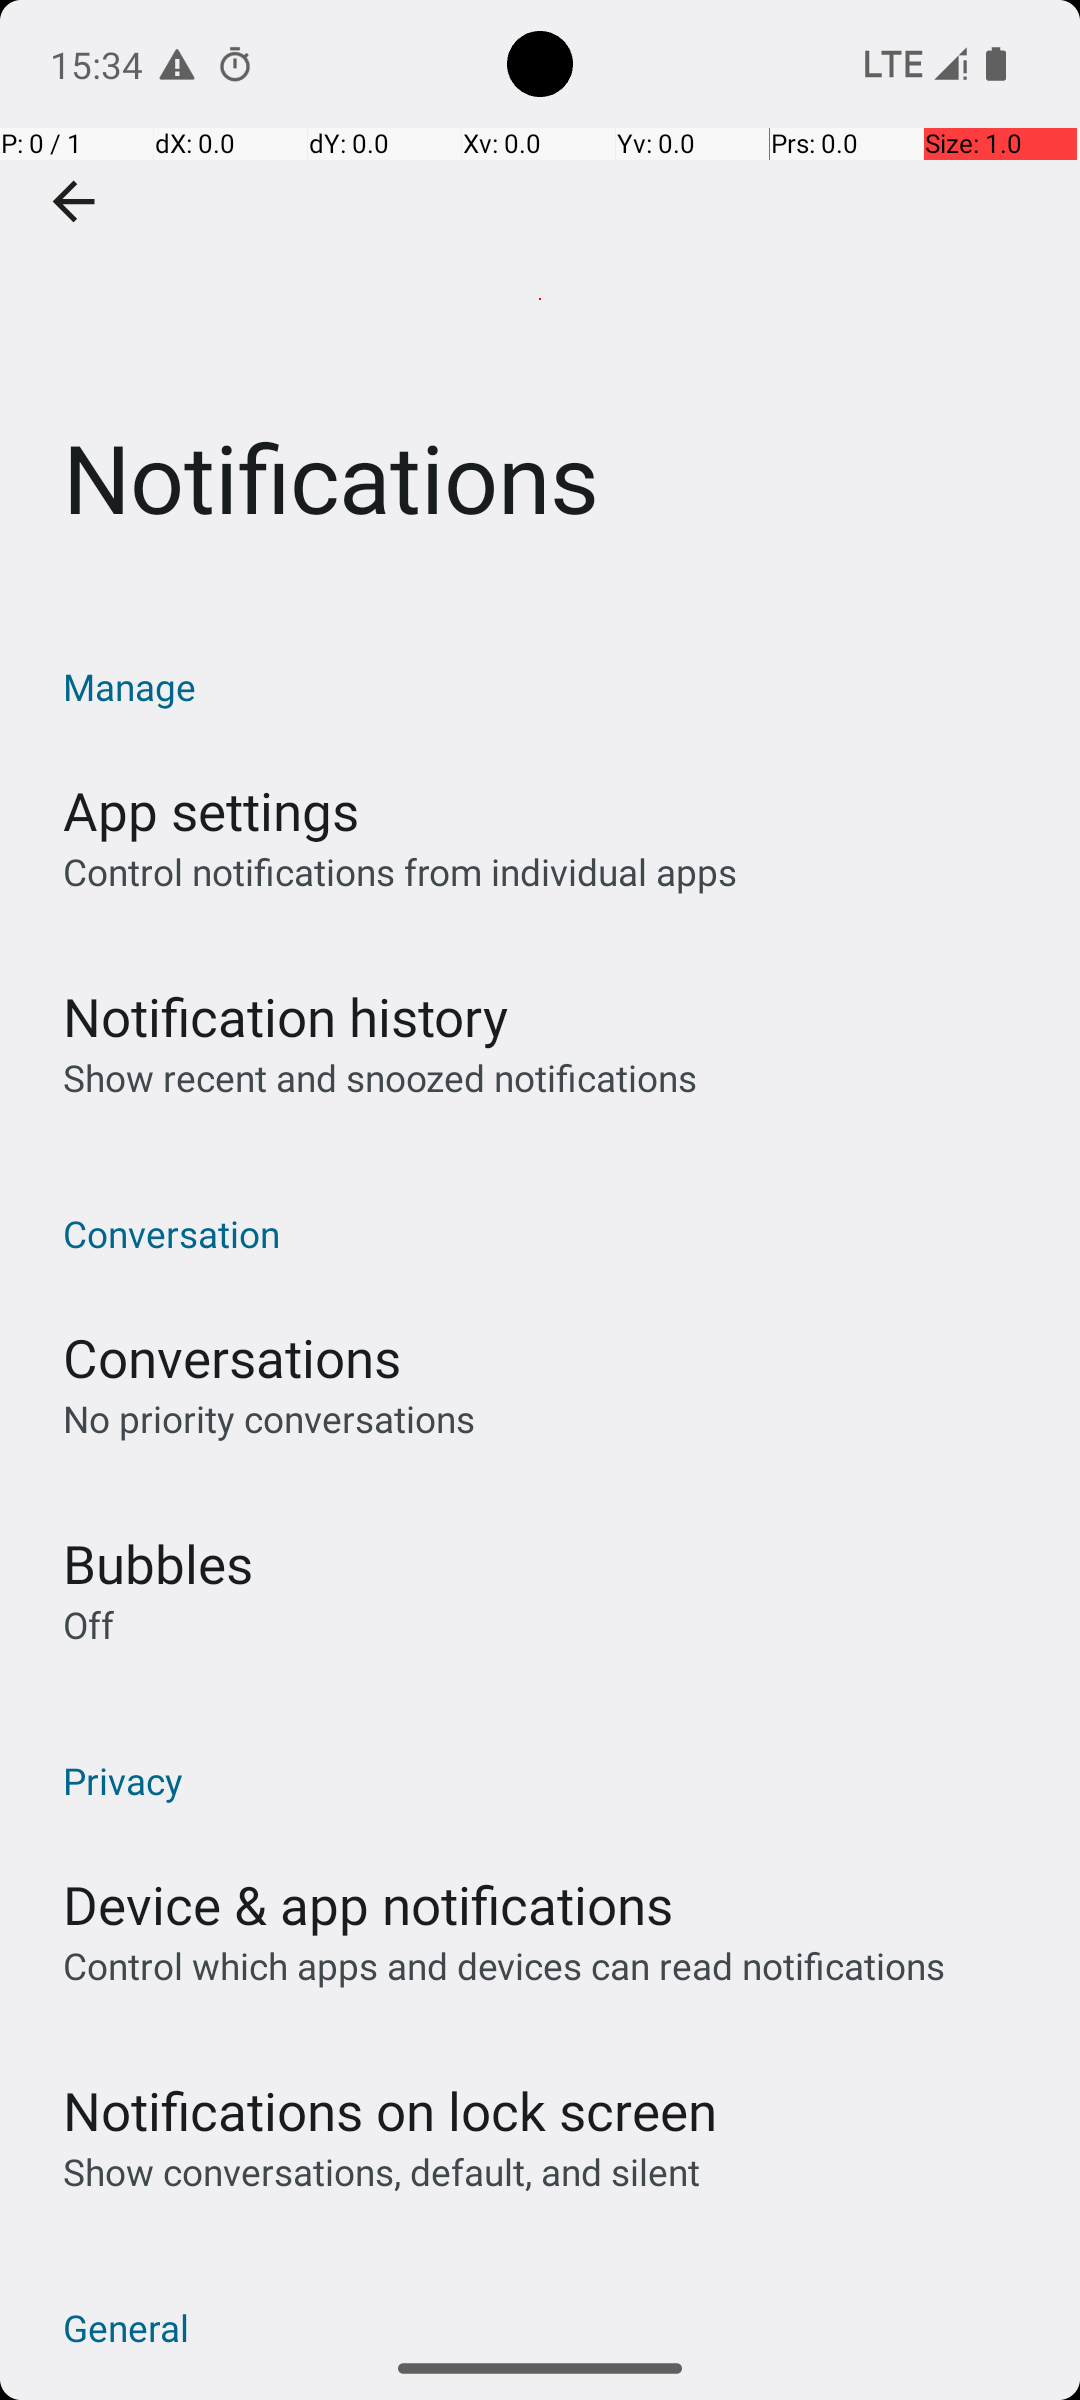 The height and width of the screenshot is (2400, 1080). I want to click on Conversation, so click(550, 1234).